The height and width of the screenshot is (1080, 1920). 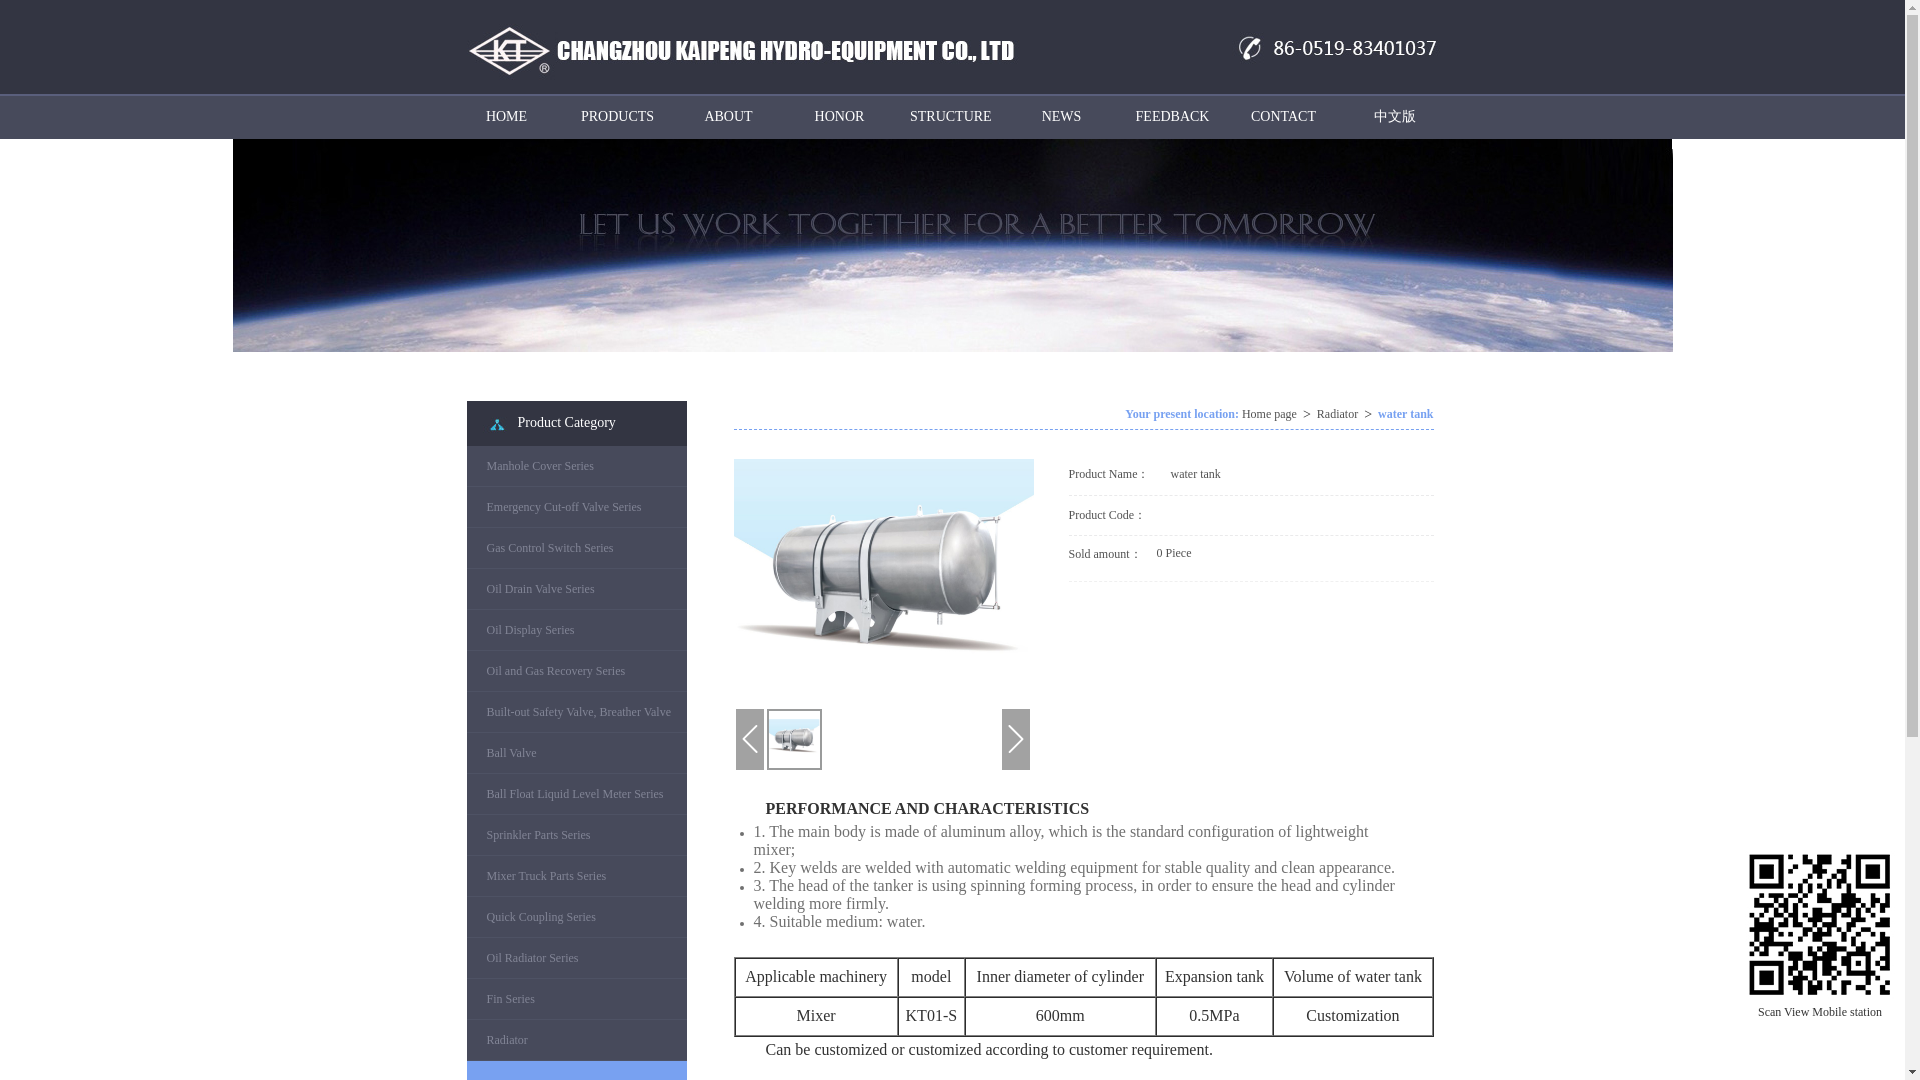 What do you see at coordinates (1062, 117) in the screenshot?
I see `NEWS` at bounding box center [1062, 117].